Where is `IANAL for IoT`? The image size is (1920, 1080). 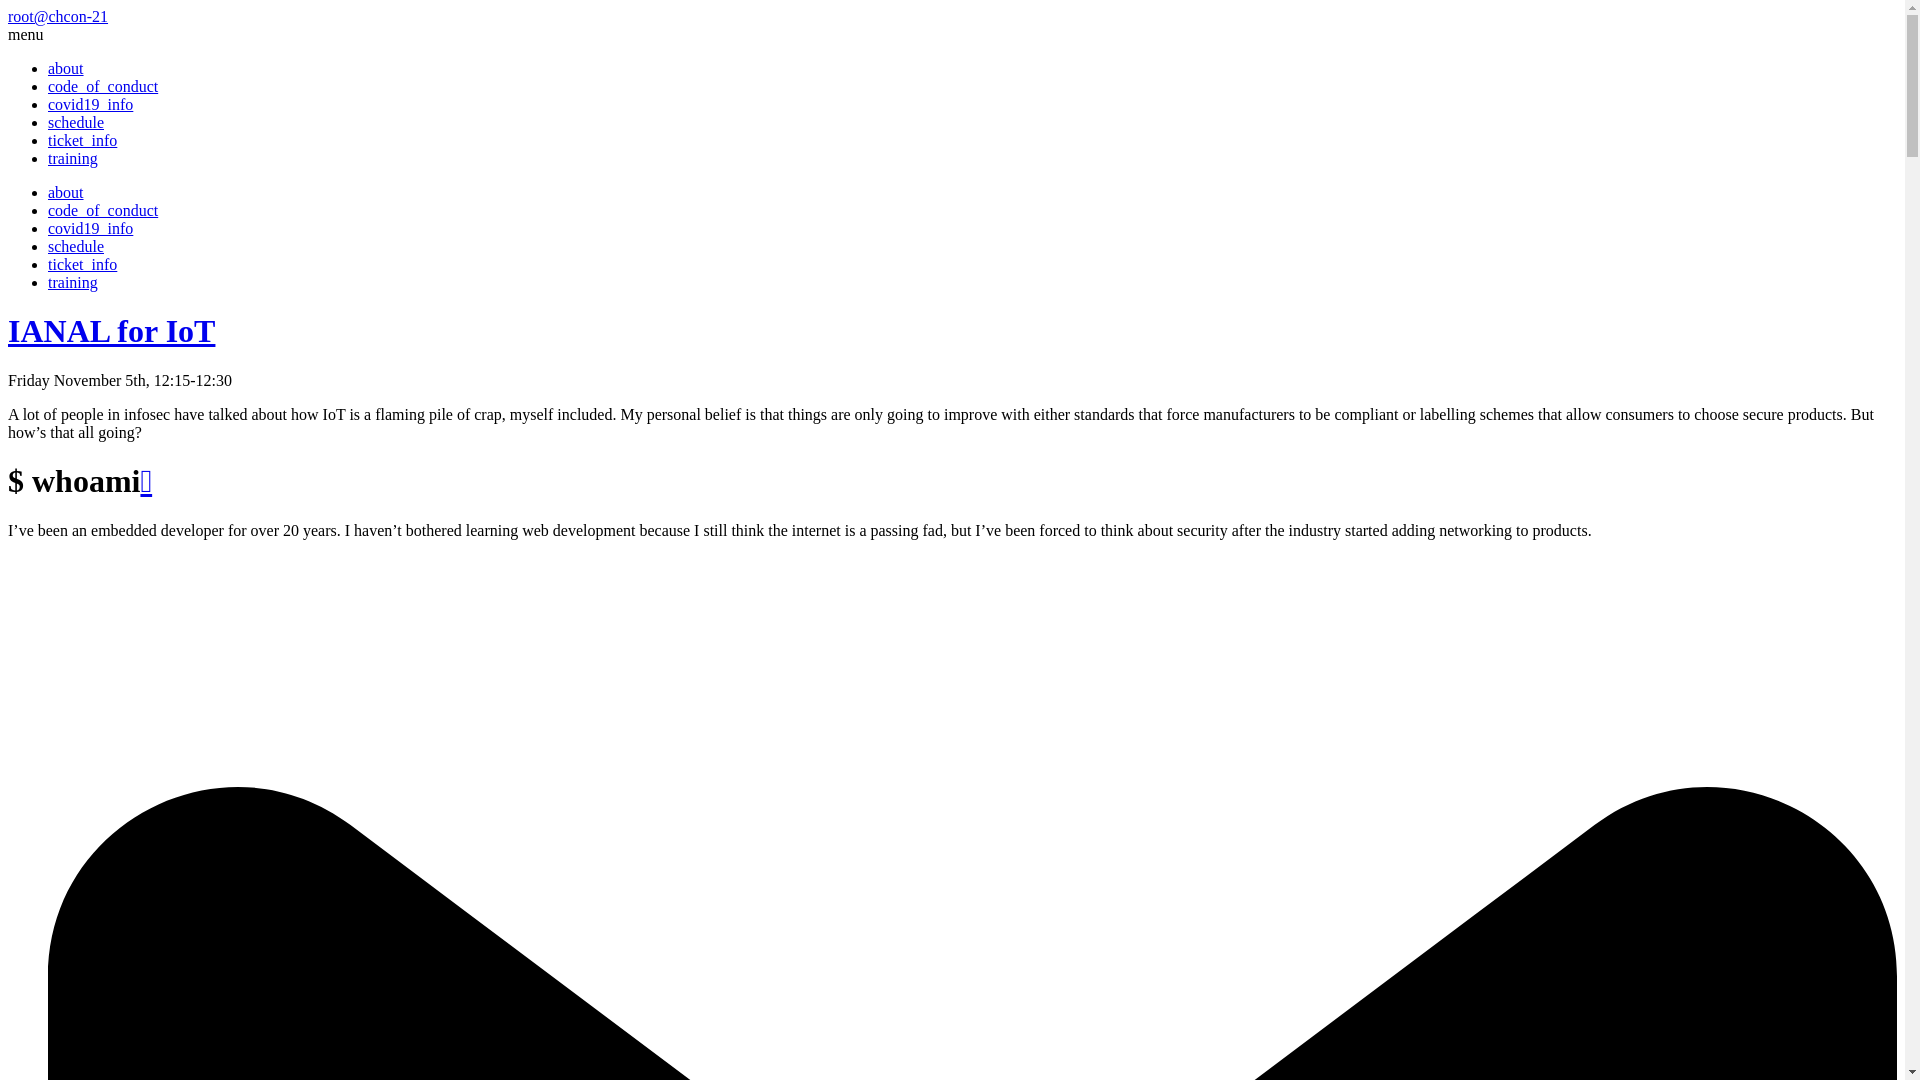 IANAL for IoT is located at coordinates (111, 330).